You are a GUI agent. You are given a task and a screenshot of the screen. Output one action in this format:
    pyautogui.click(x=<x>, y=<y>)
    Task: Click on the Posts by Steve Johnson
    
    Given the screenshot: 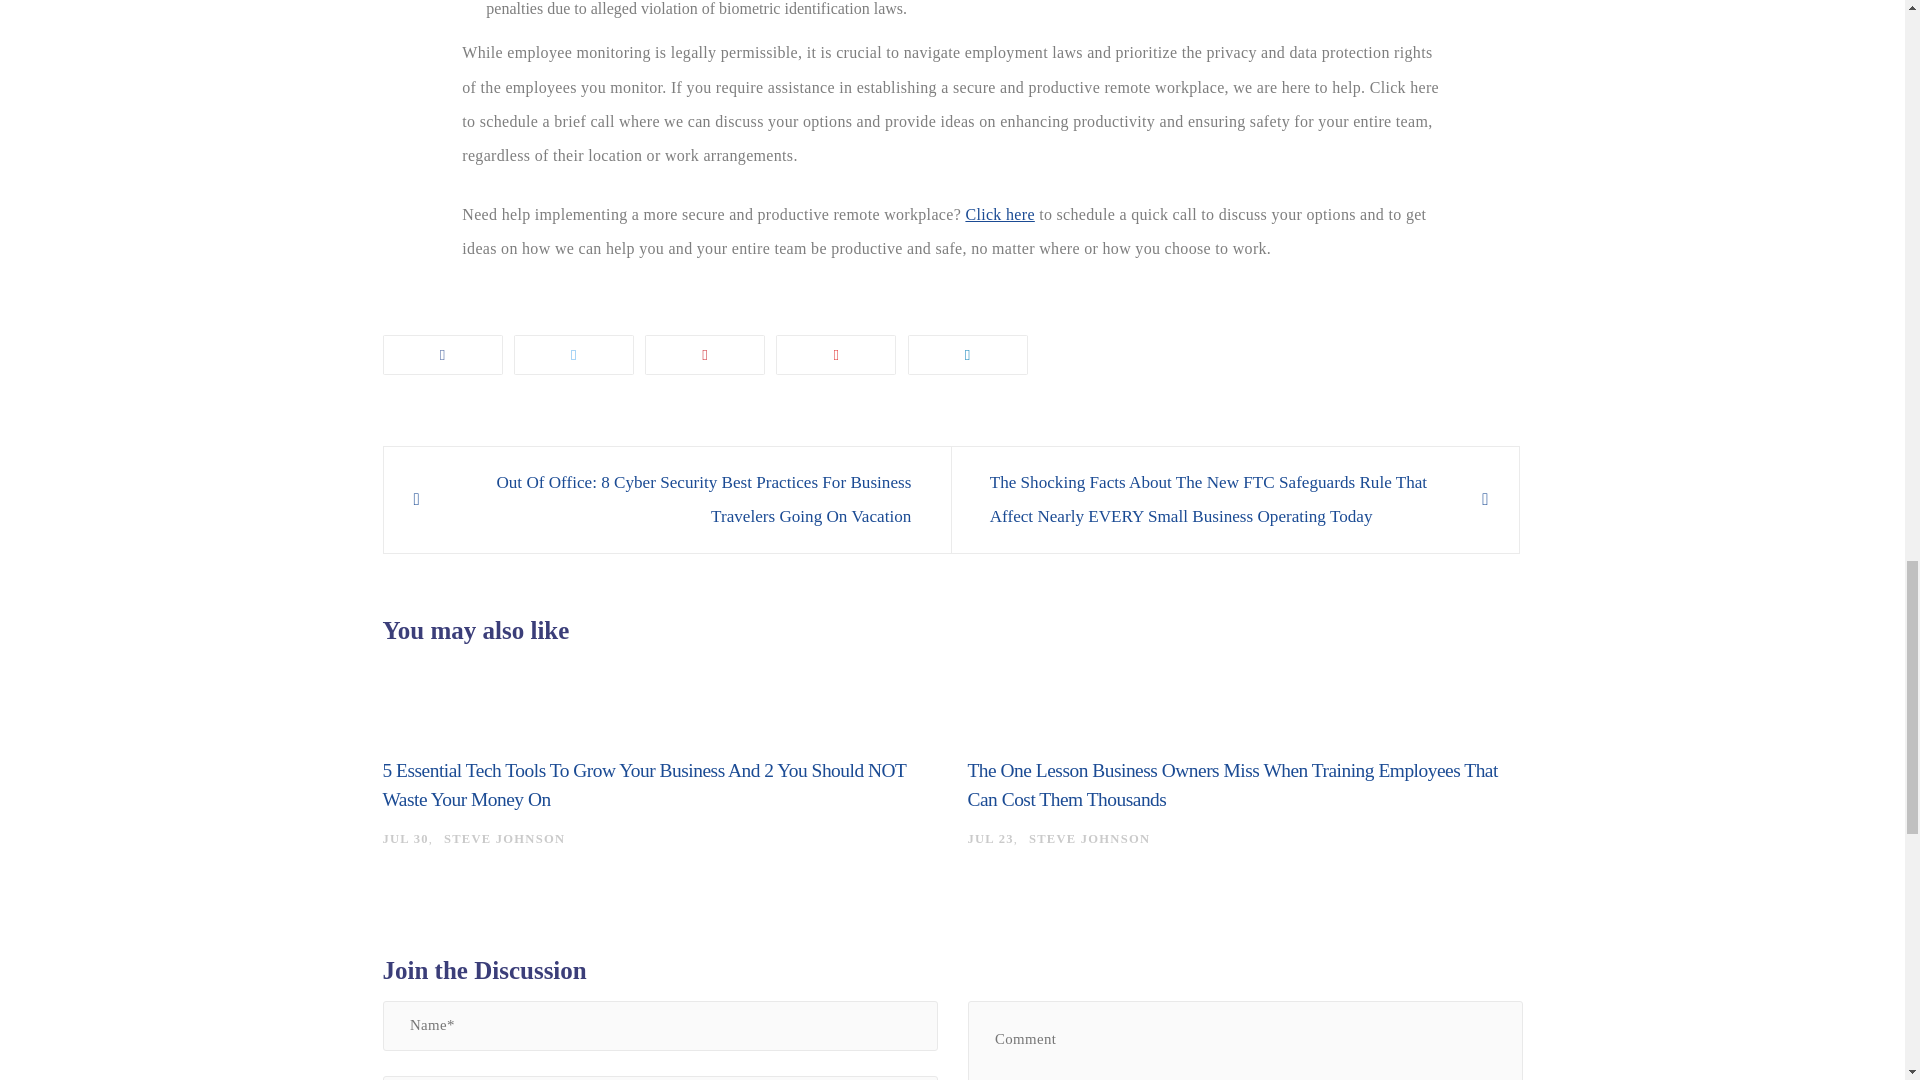 What is the action you would take?
    pyautogui.click(x=504, y=838)
    